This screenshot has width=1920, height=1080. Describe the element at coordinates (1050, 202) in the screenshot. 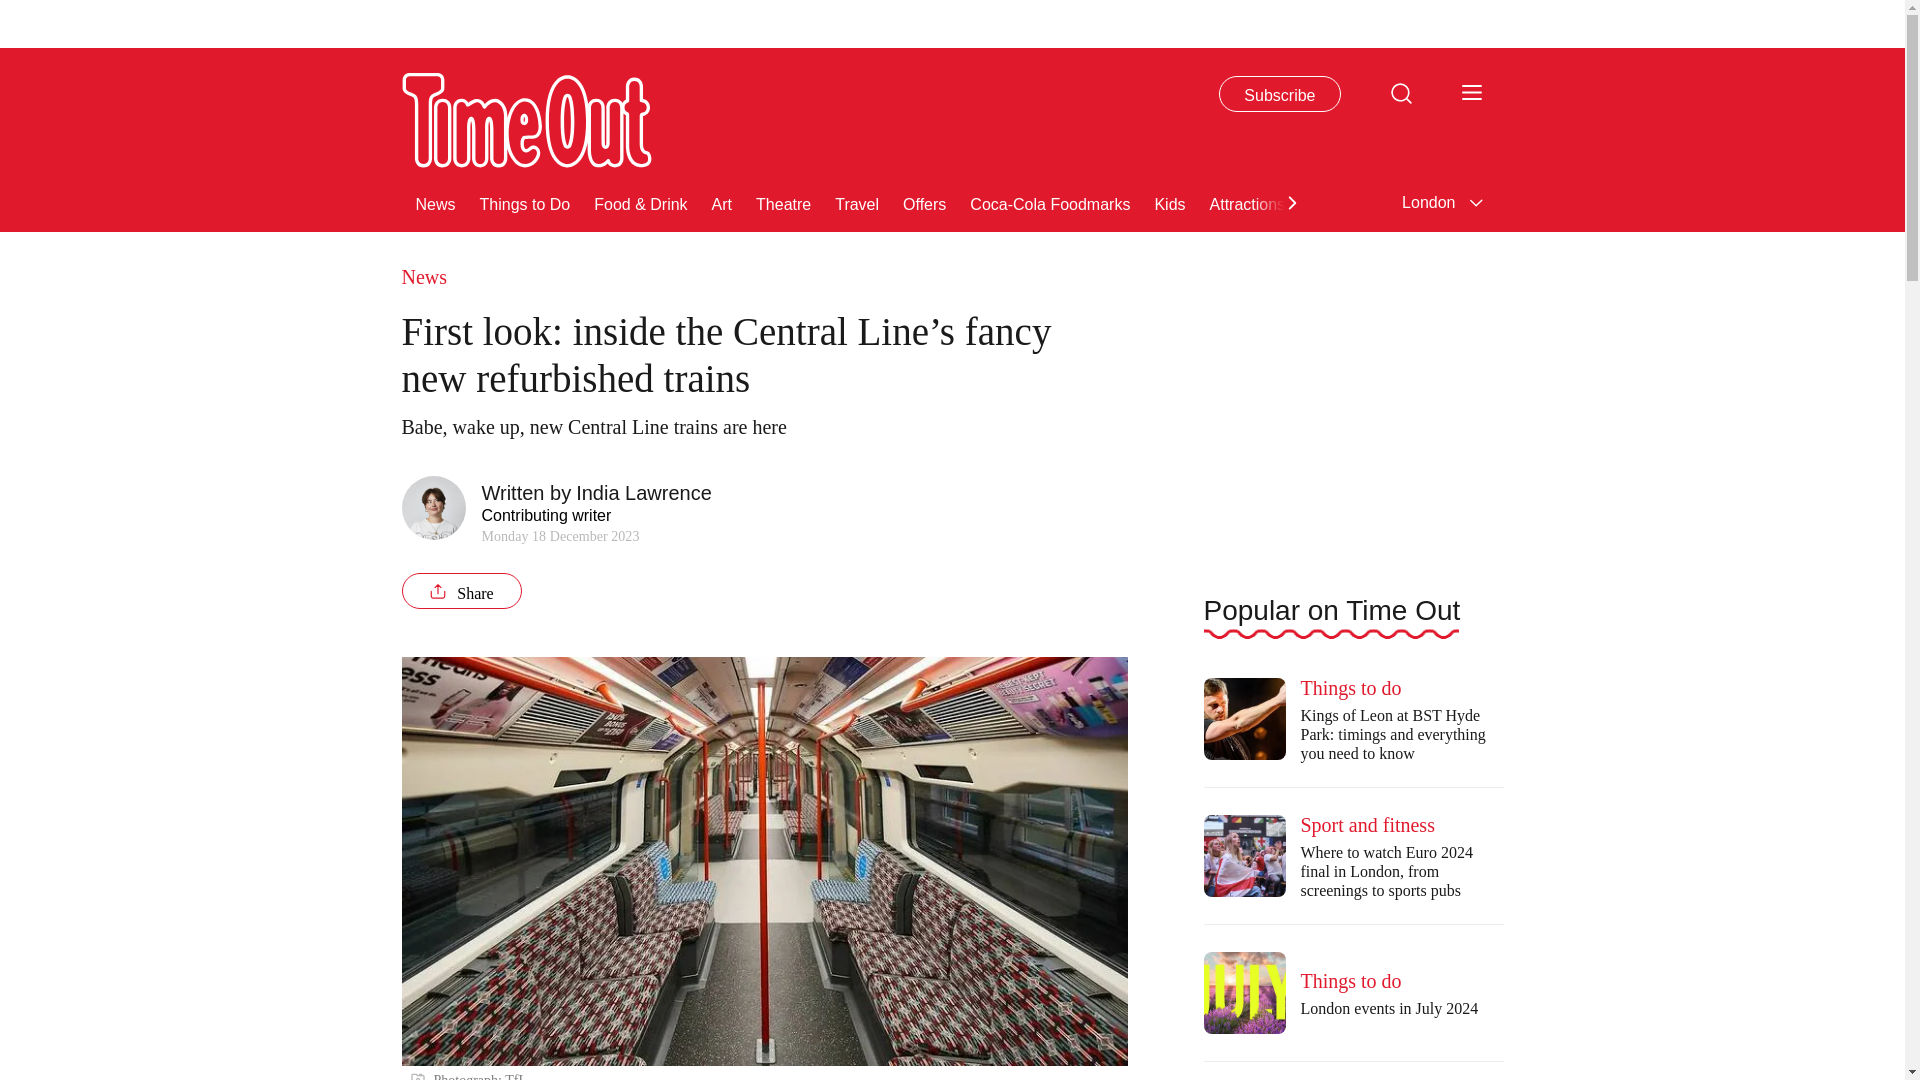

I see `Coca-Cola Foodmarks` at that location.